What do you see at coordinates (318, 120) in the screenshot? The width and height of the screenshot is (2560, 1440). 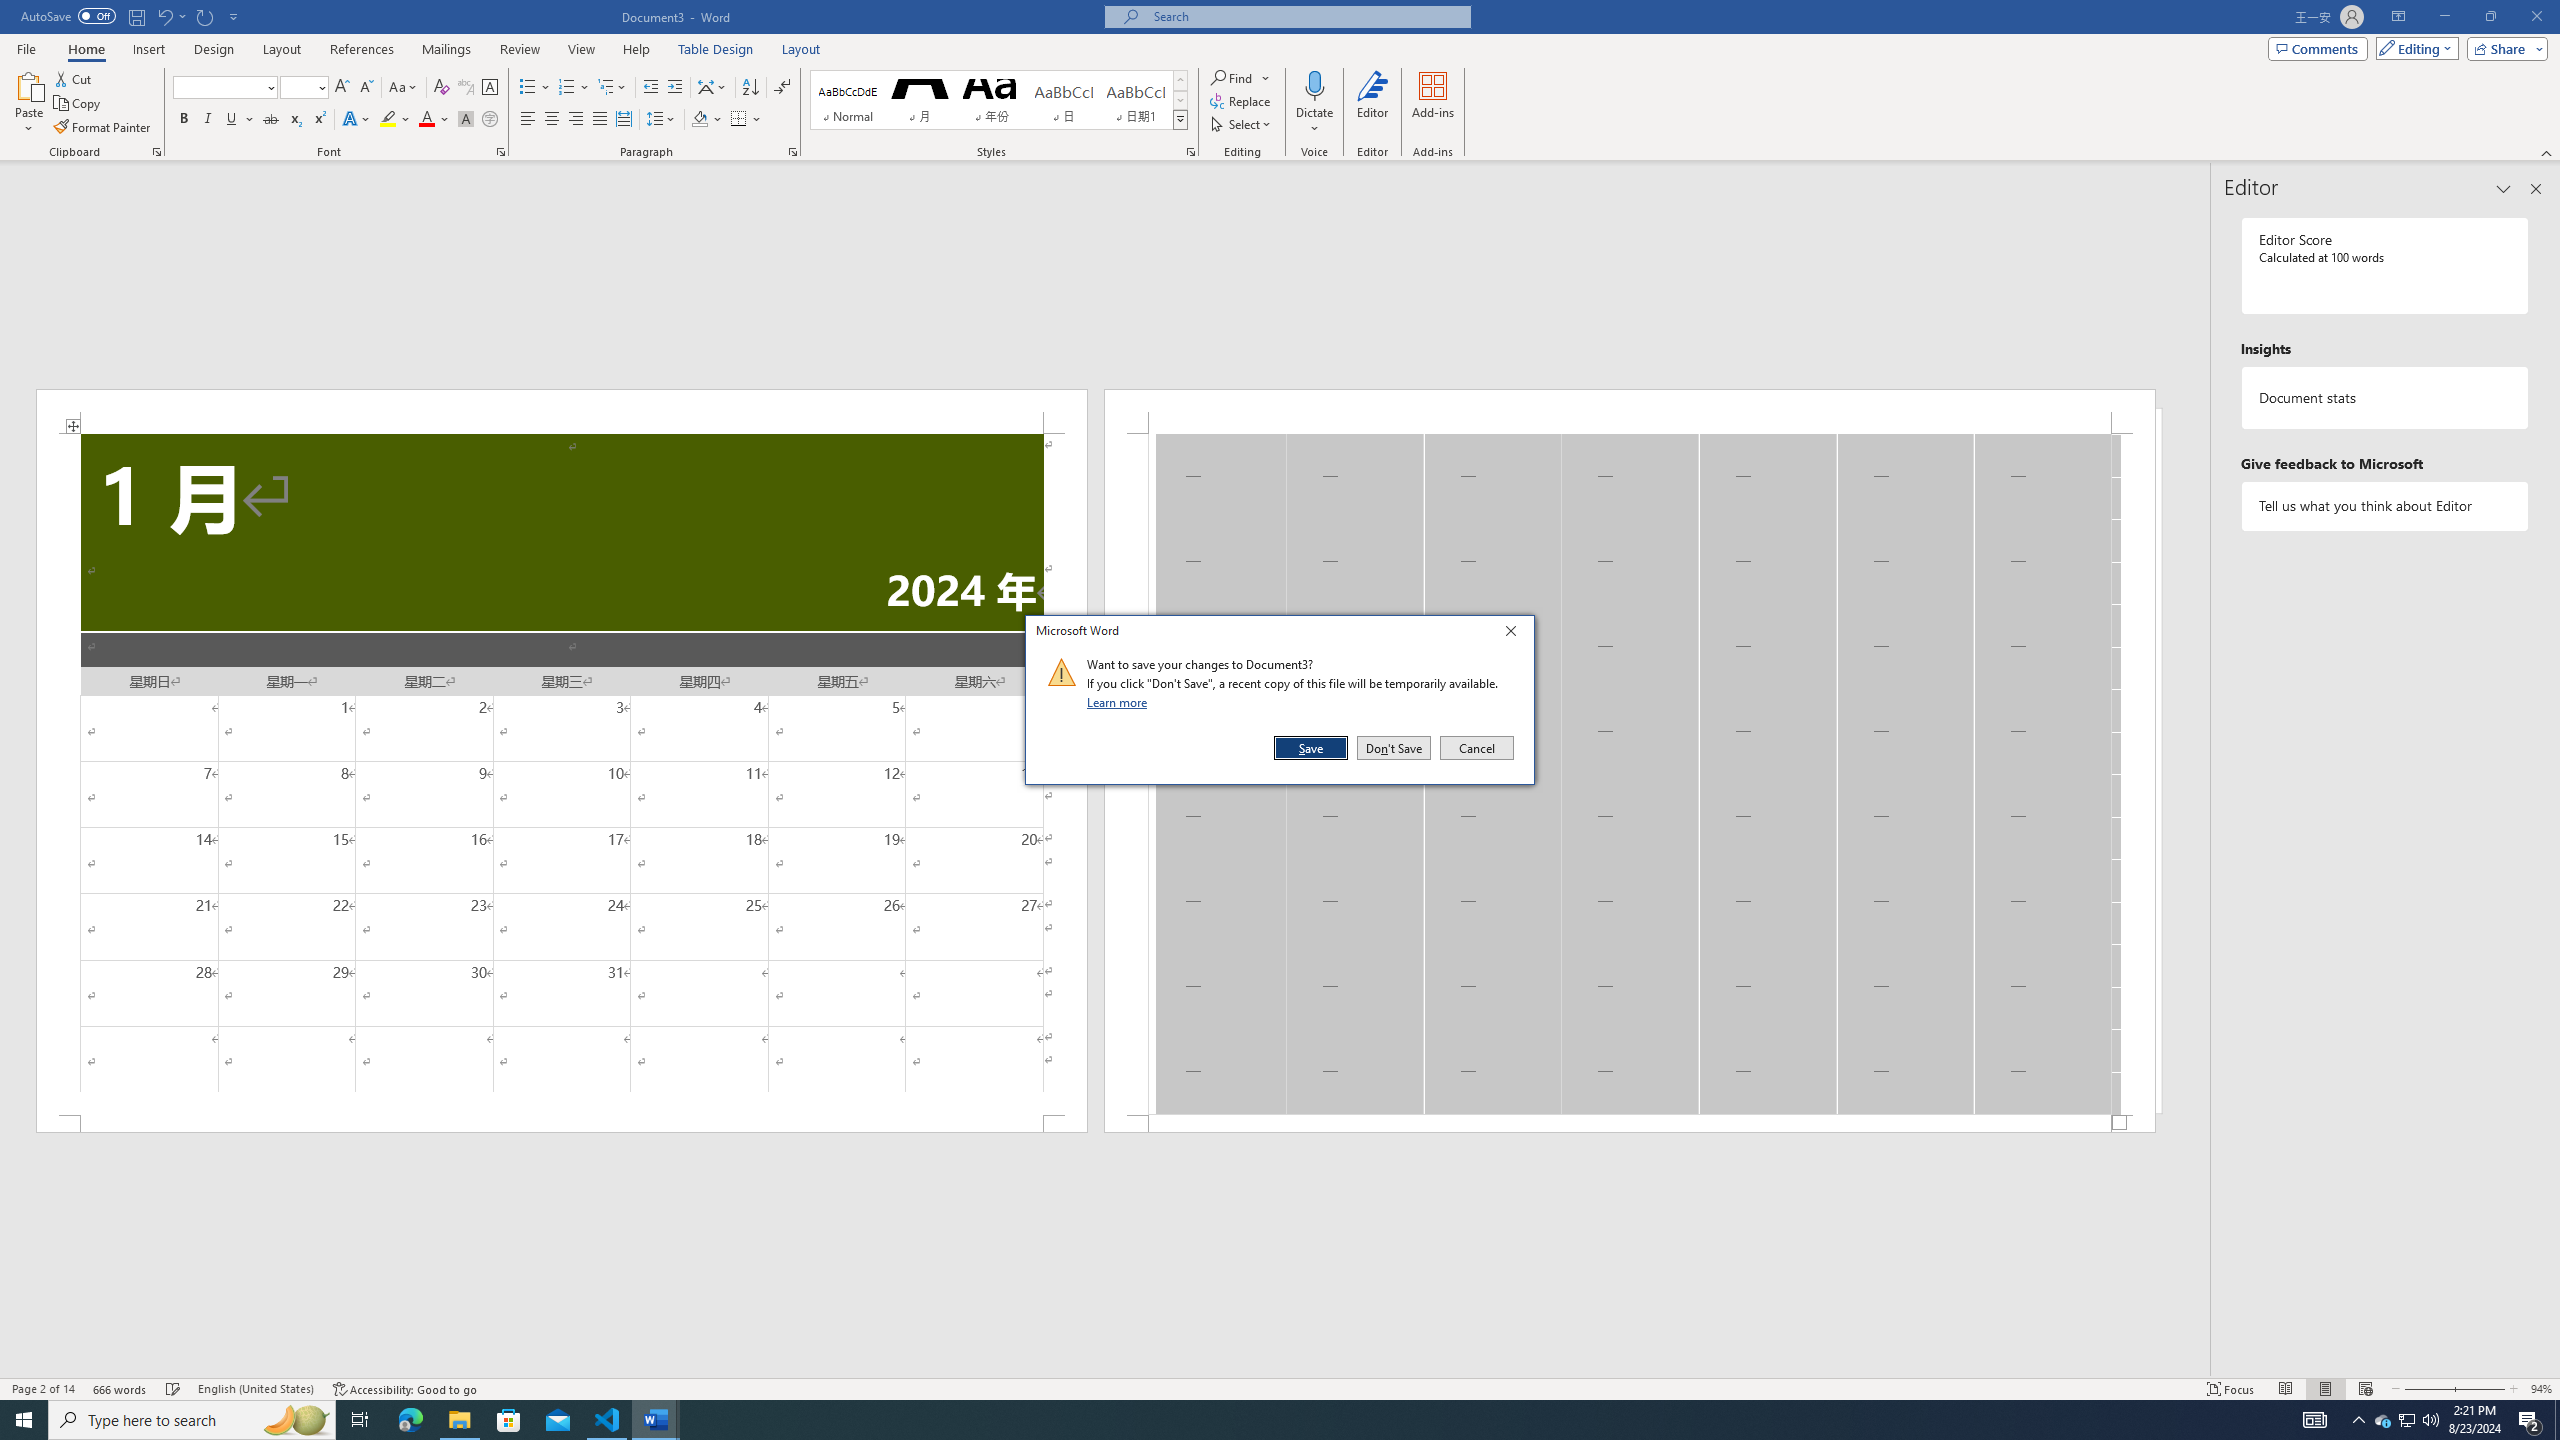 I see `Superscript` at bounding box center [318, 120].